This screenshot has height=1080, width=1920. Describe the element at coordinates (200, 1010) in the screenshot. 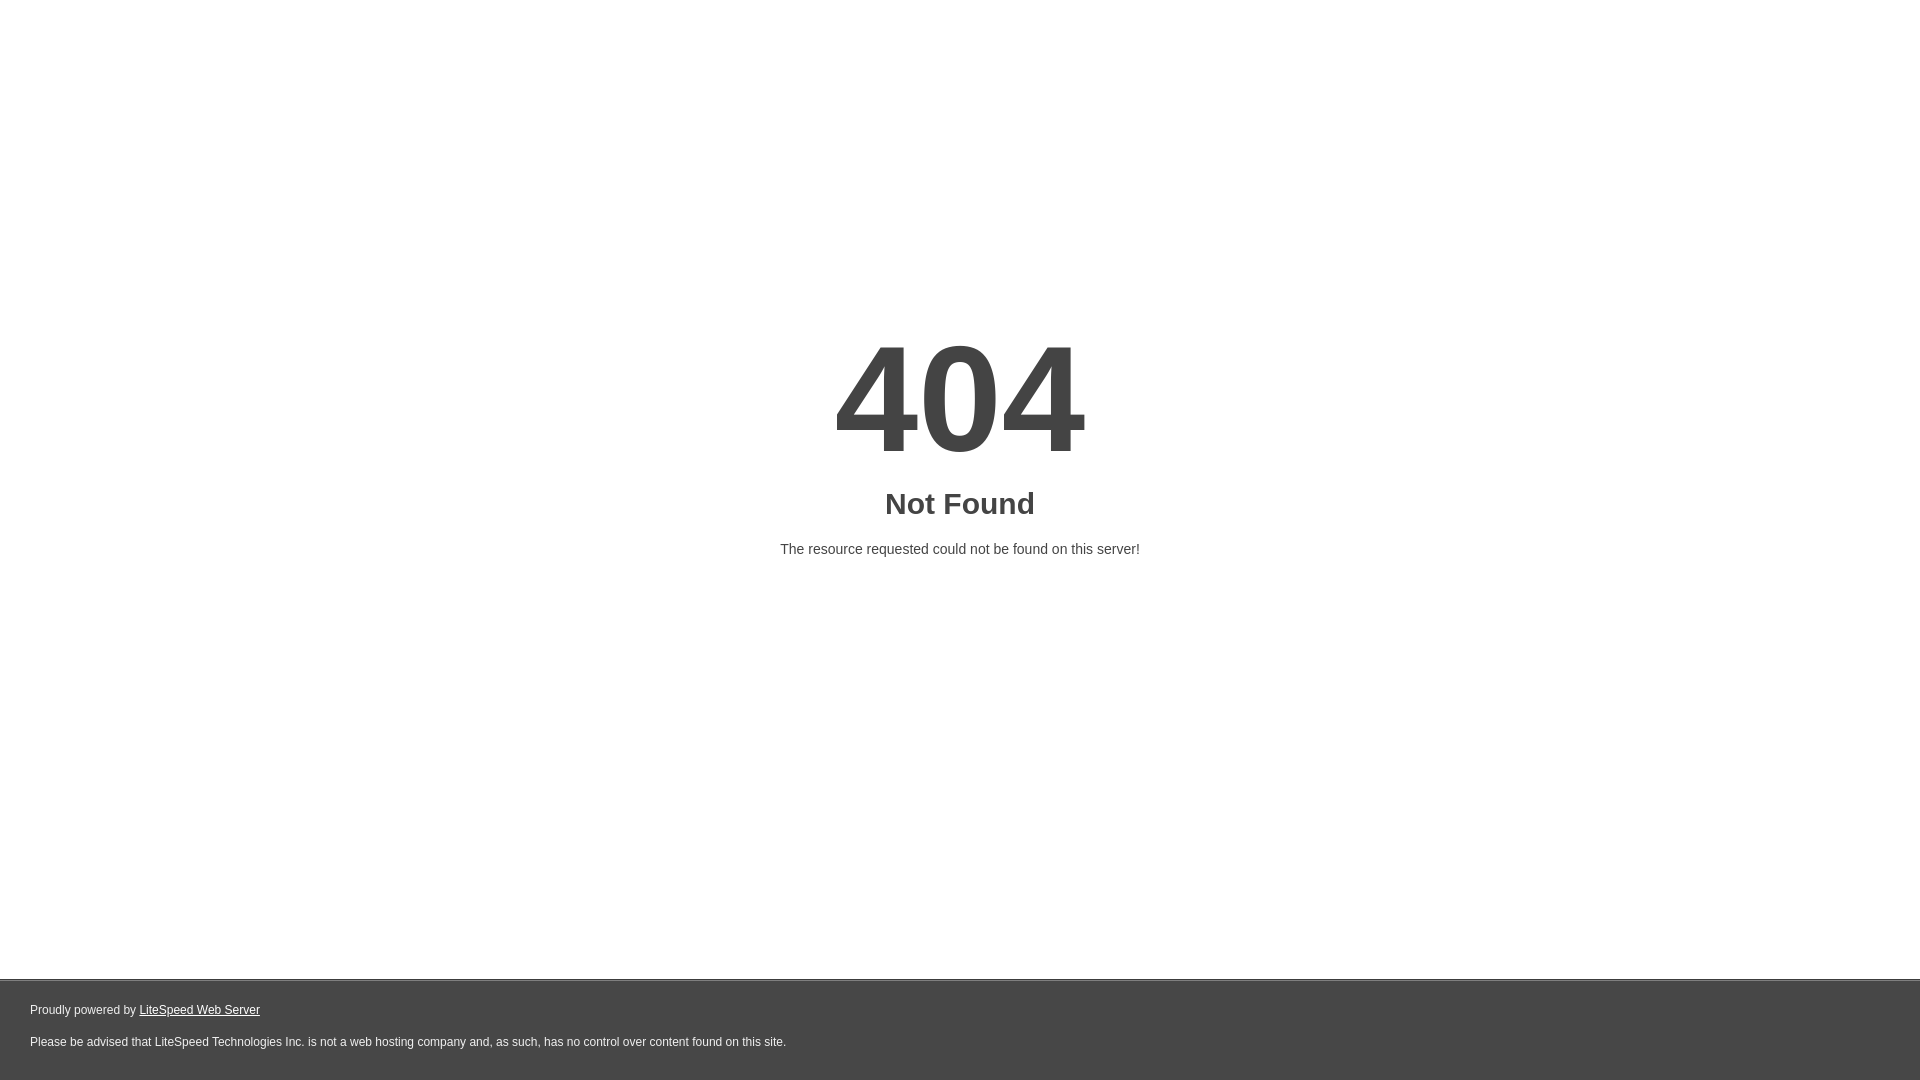

I see `LiteSpeed Web Server` at that location.